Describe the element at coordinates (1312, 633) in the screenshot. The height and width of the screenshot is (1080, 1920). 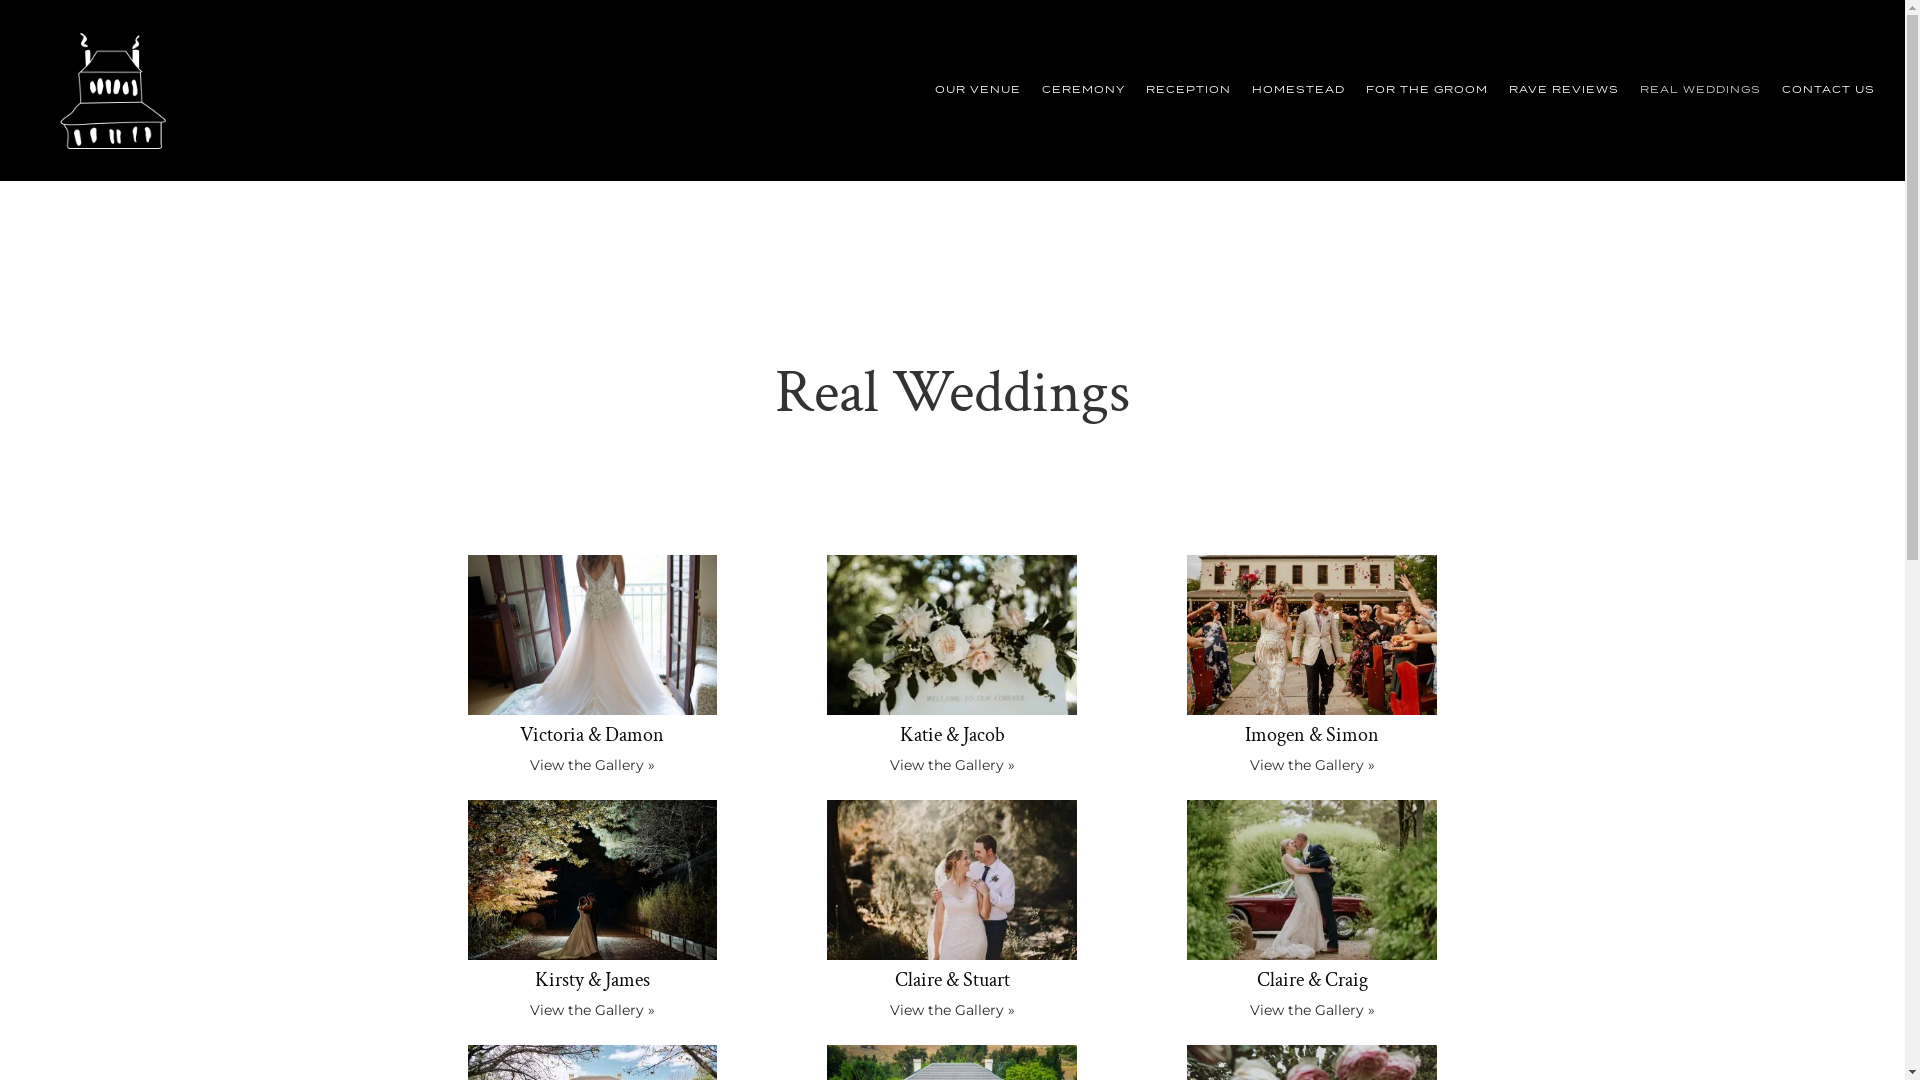
I see `Imogen & Simon` at that location.